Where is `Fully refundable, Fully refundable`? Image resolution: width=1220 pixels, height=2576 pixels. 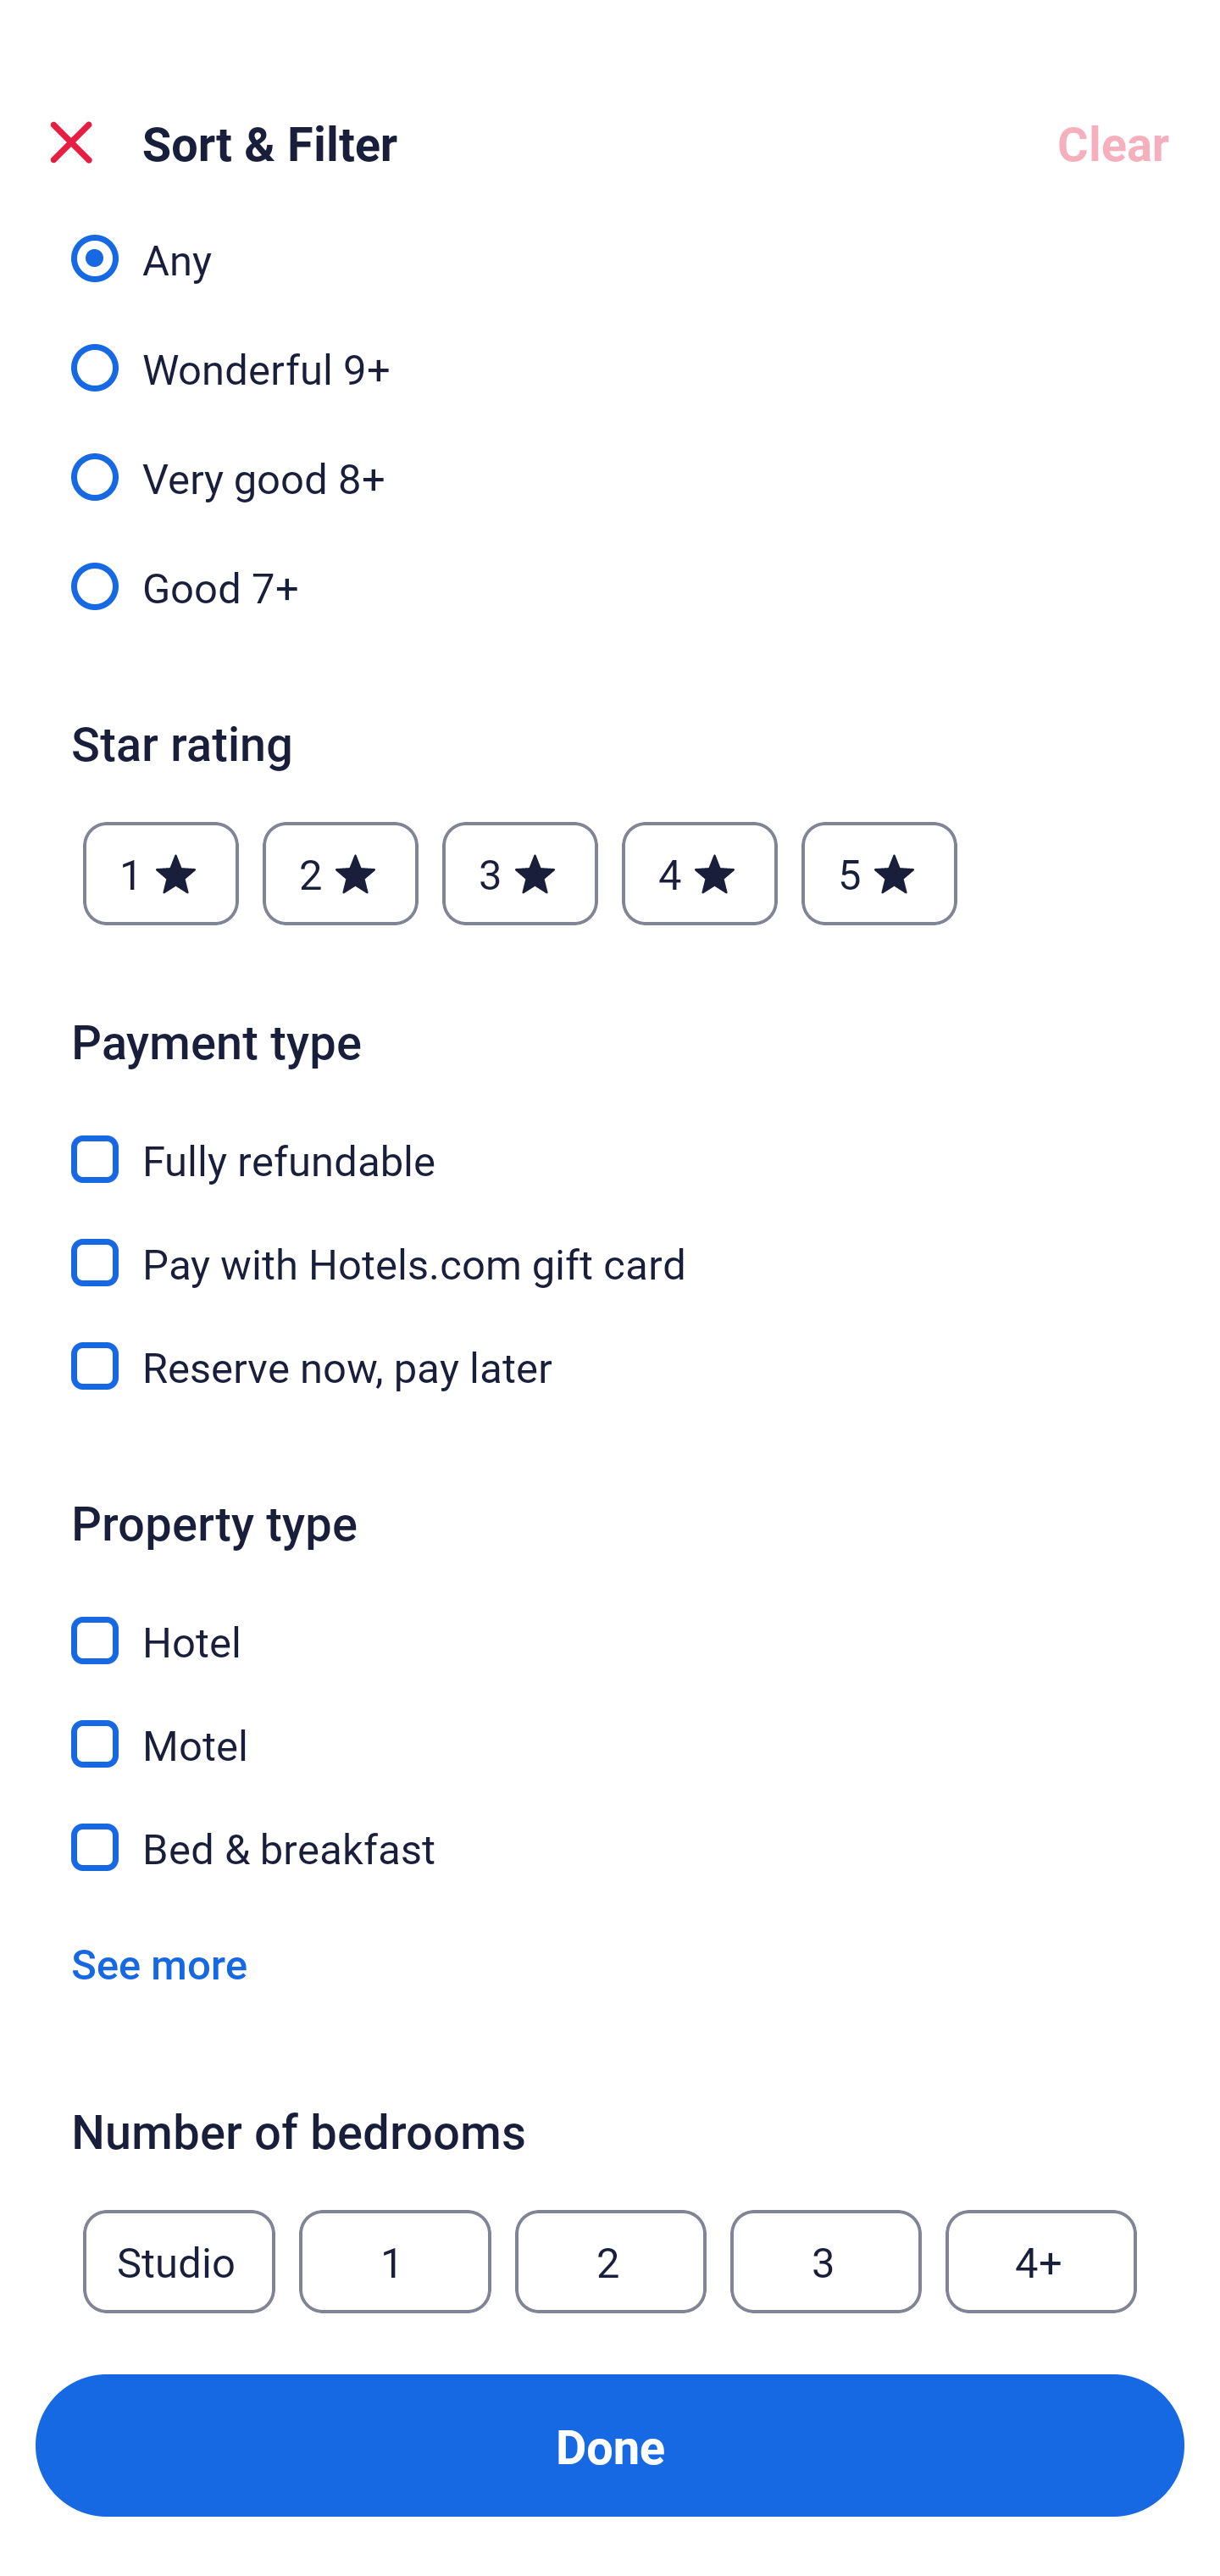 Fully refundable, Fully refundable is located at coordinates (610, 1141).